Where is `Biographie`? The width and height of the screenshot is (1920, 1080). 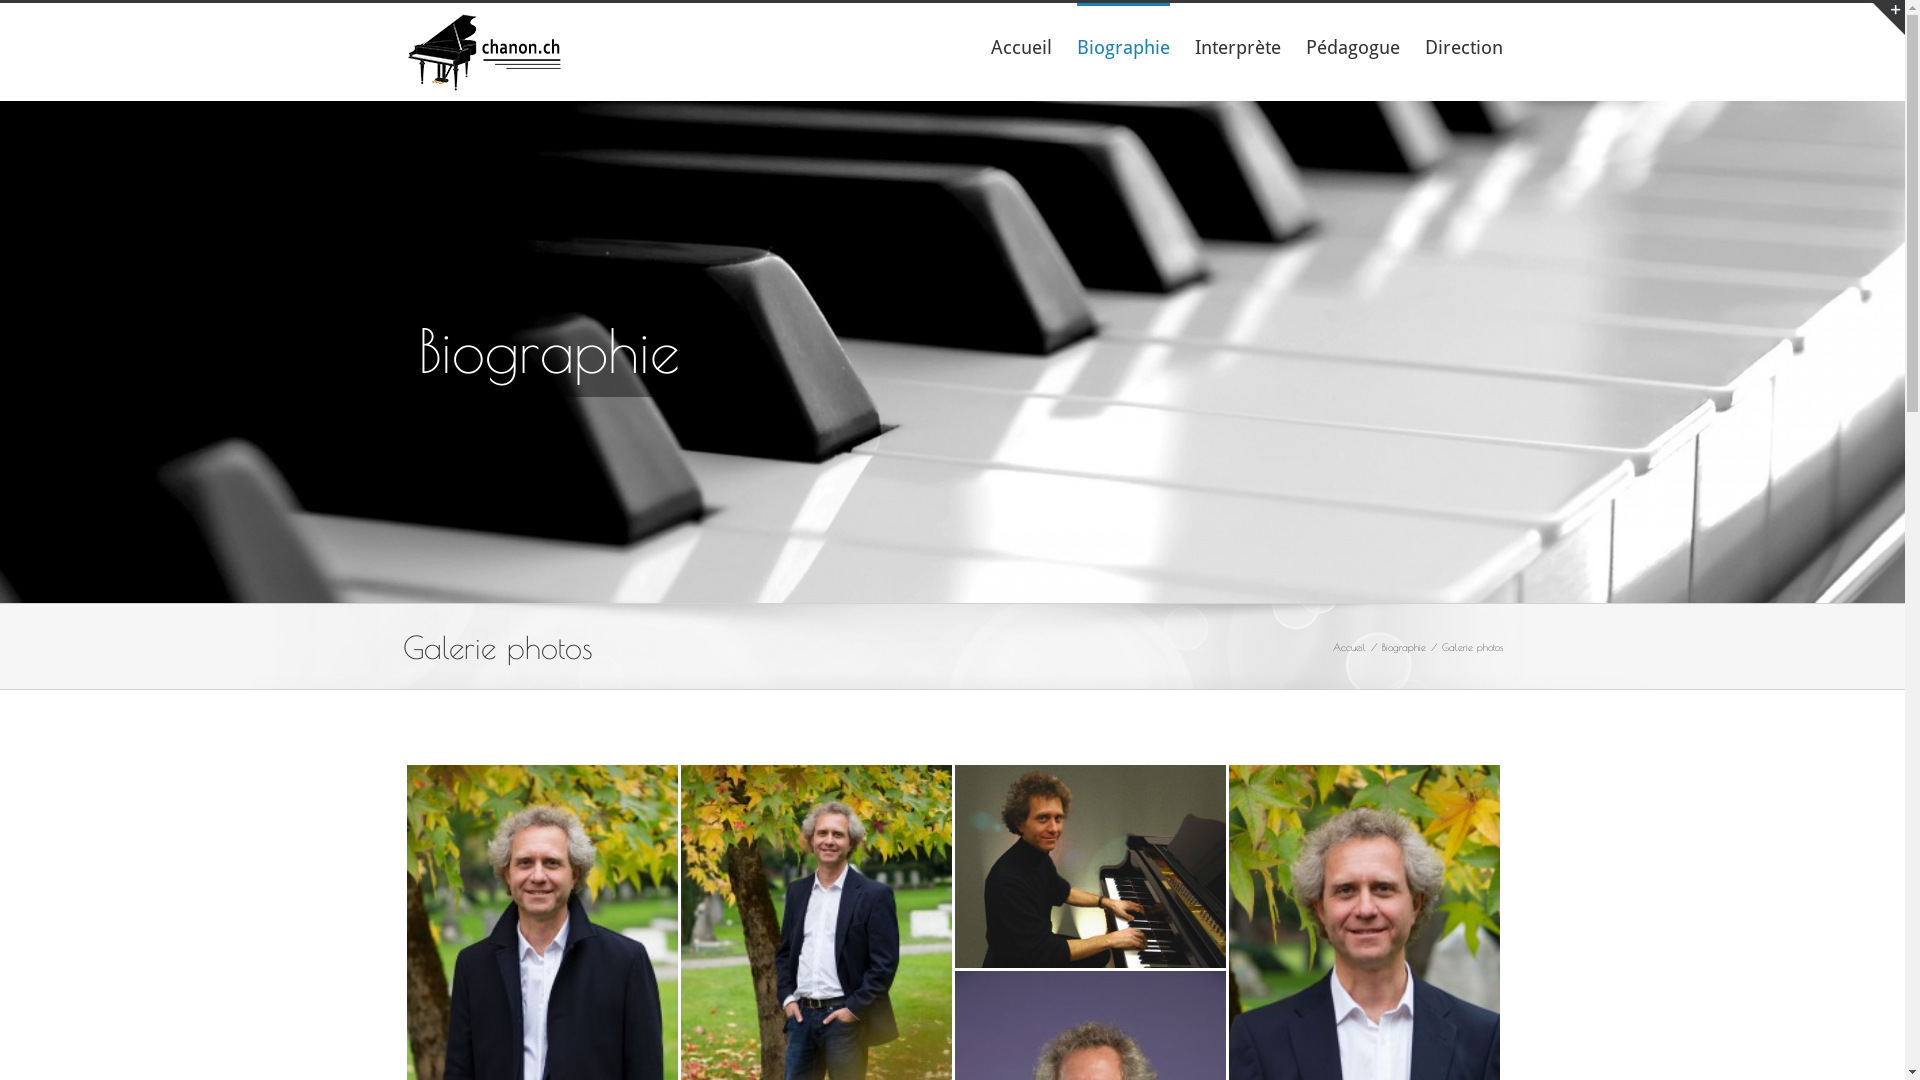 Biographie is located at coordinates (1404, 646).